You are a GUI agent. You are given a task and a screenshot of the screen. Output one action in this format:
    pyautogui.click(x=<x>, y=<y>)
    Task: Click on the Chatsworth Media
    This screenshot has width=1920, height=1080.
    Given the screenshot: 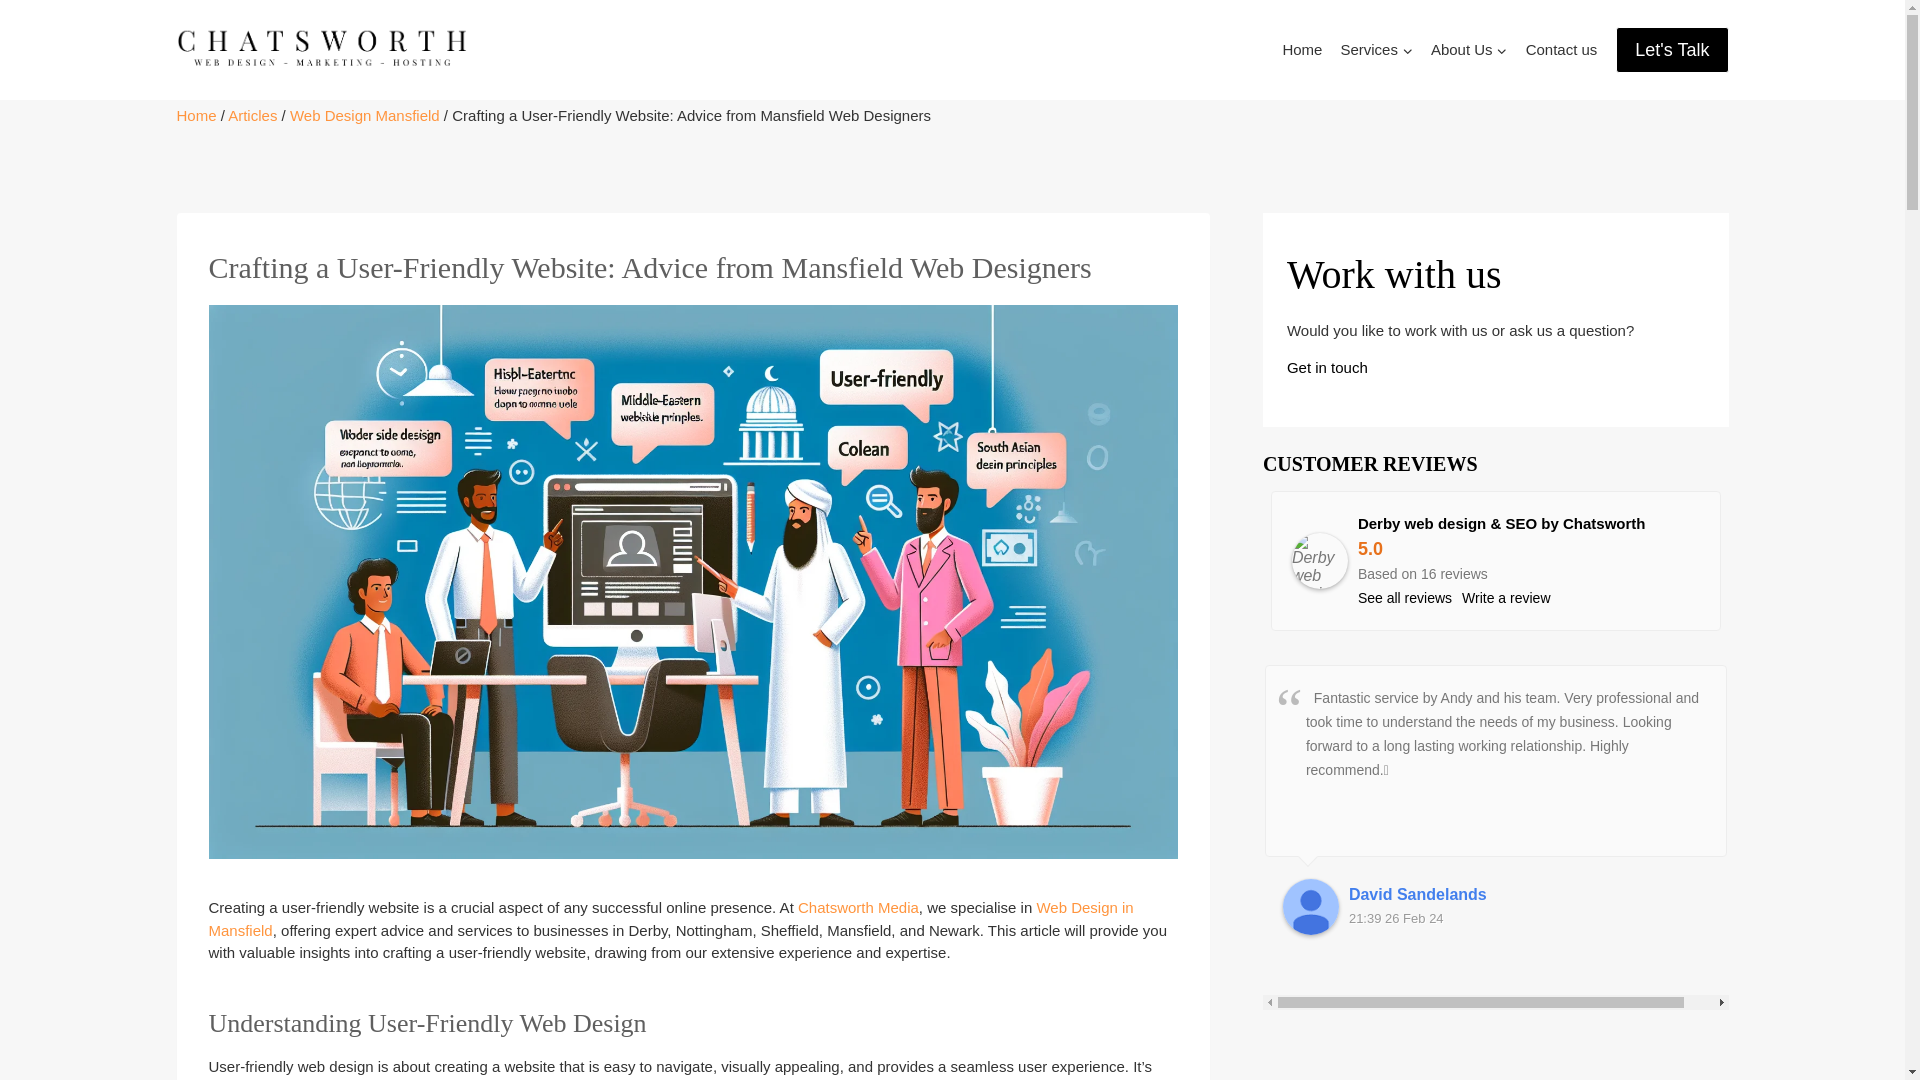 What is the action you would take?
    pyautogui.click(x=858, y=906)
    